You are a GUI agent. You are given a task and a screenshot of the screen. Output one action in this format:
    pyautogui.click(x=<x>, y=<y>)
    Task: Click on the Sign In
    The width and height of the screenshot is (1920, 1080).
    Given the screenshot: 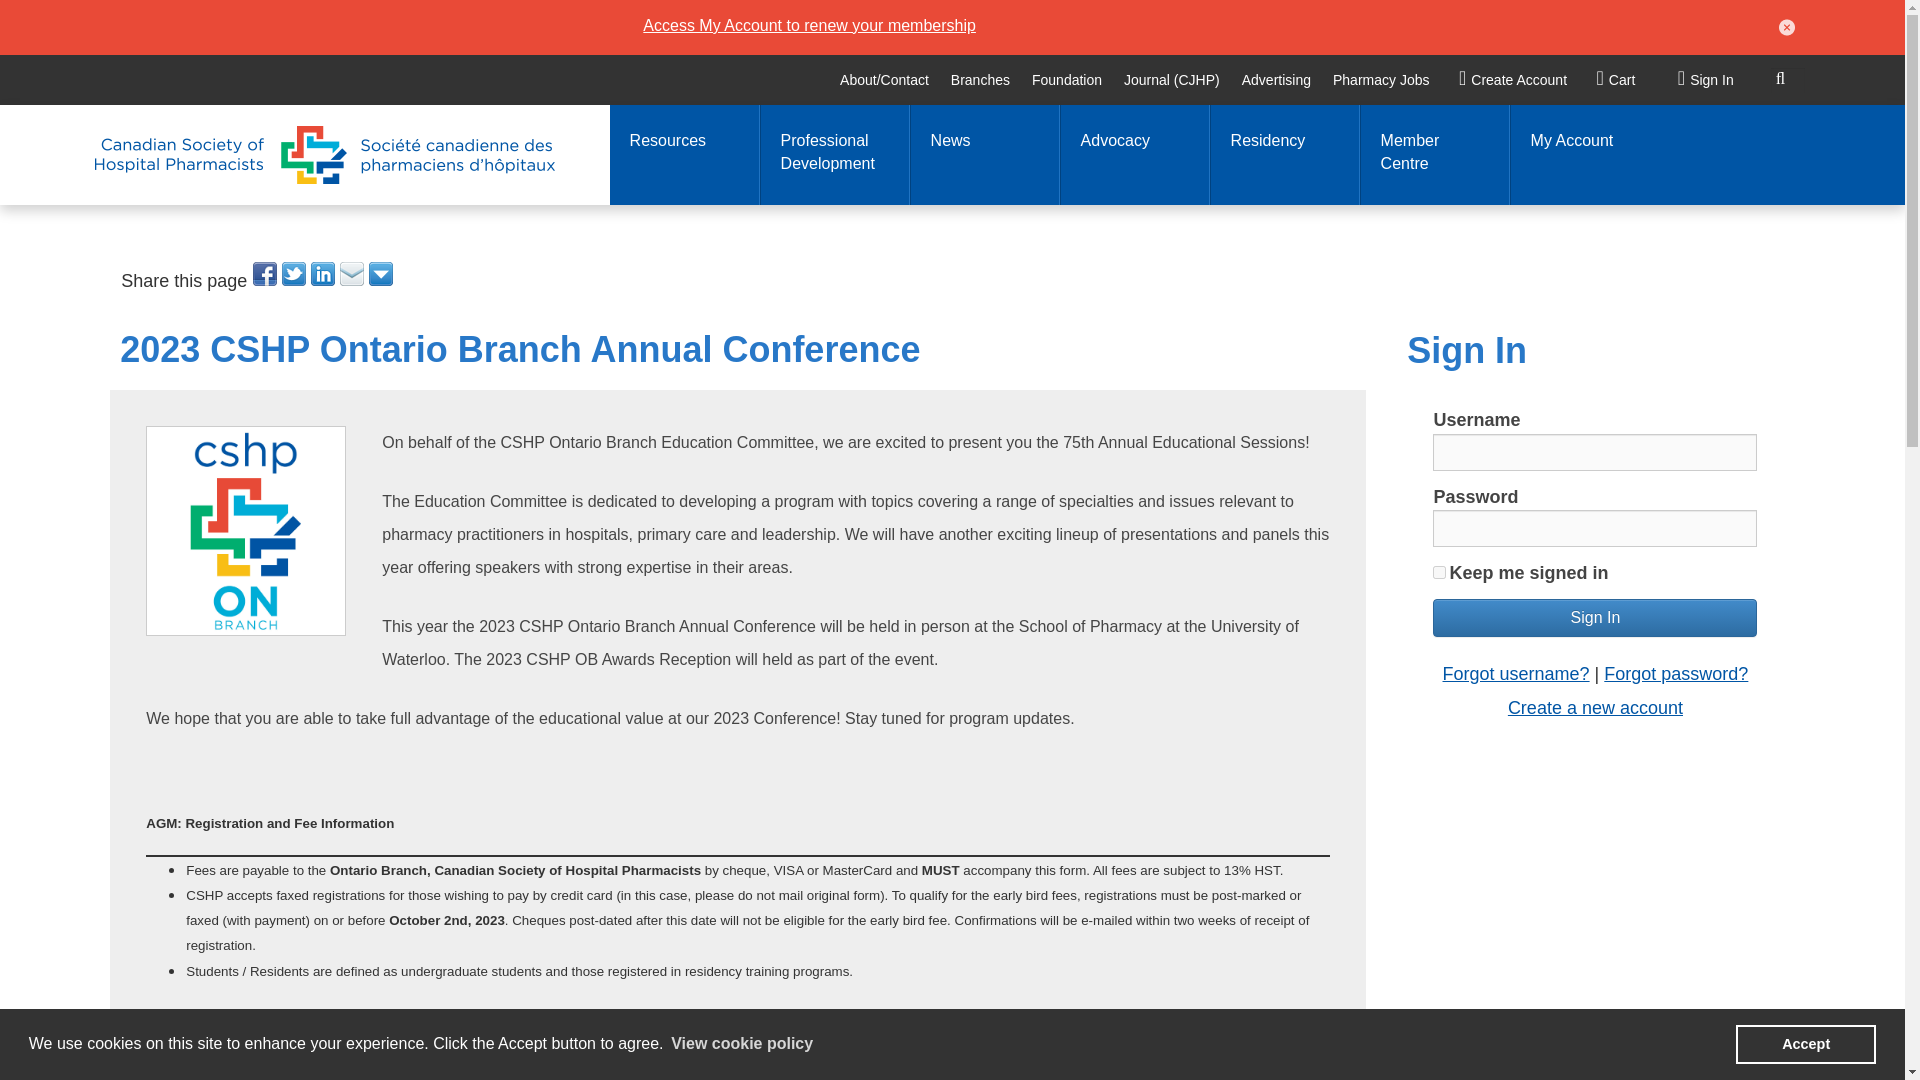 What is the action you would take?
    pyautogui.click(x=1706, y=80)
    